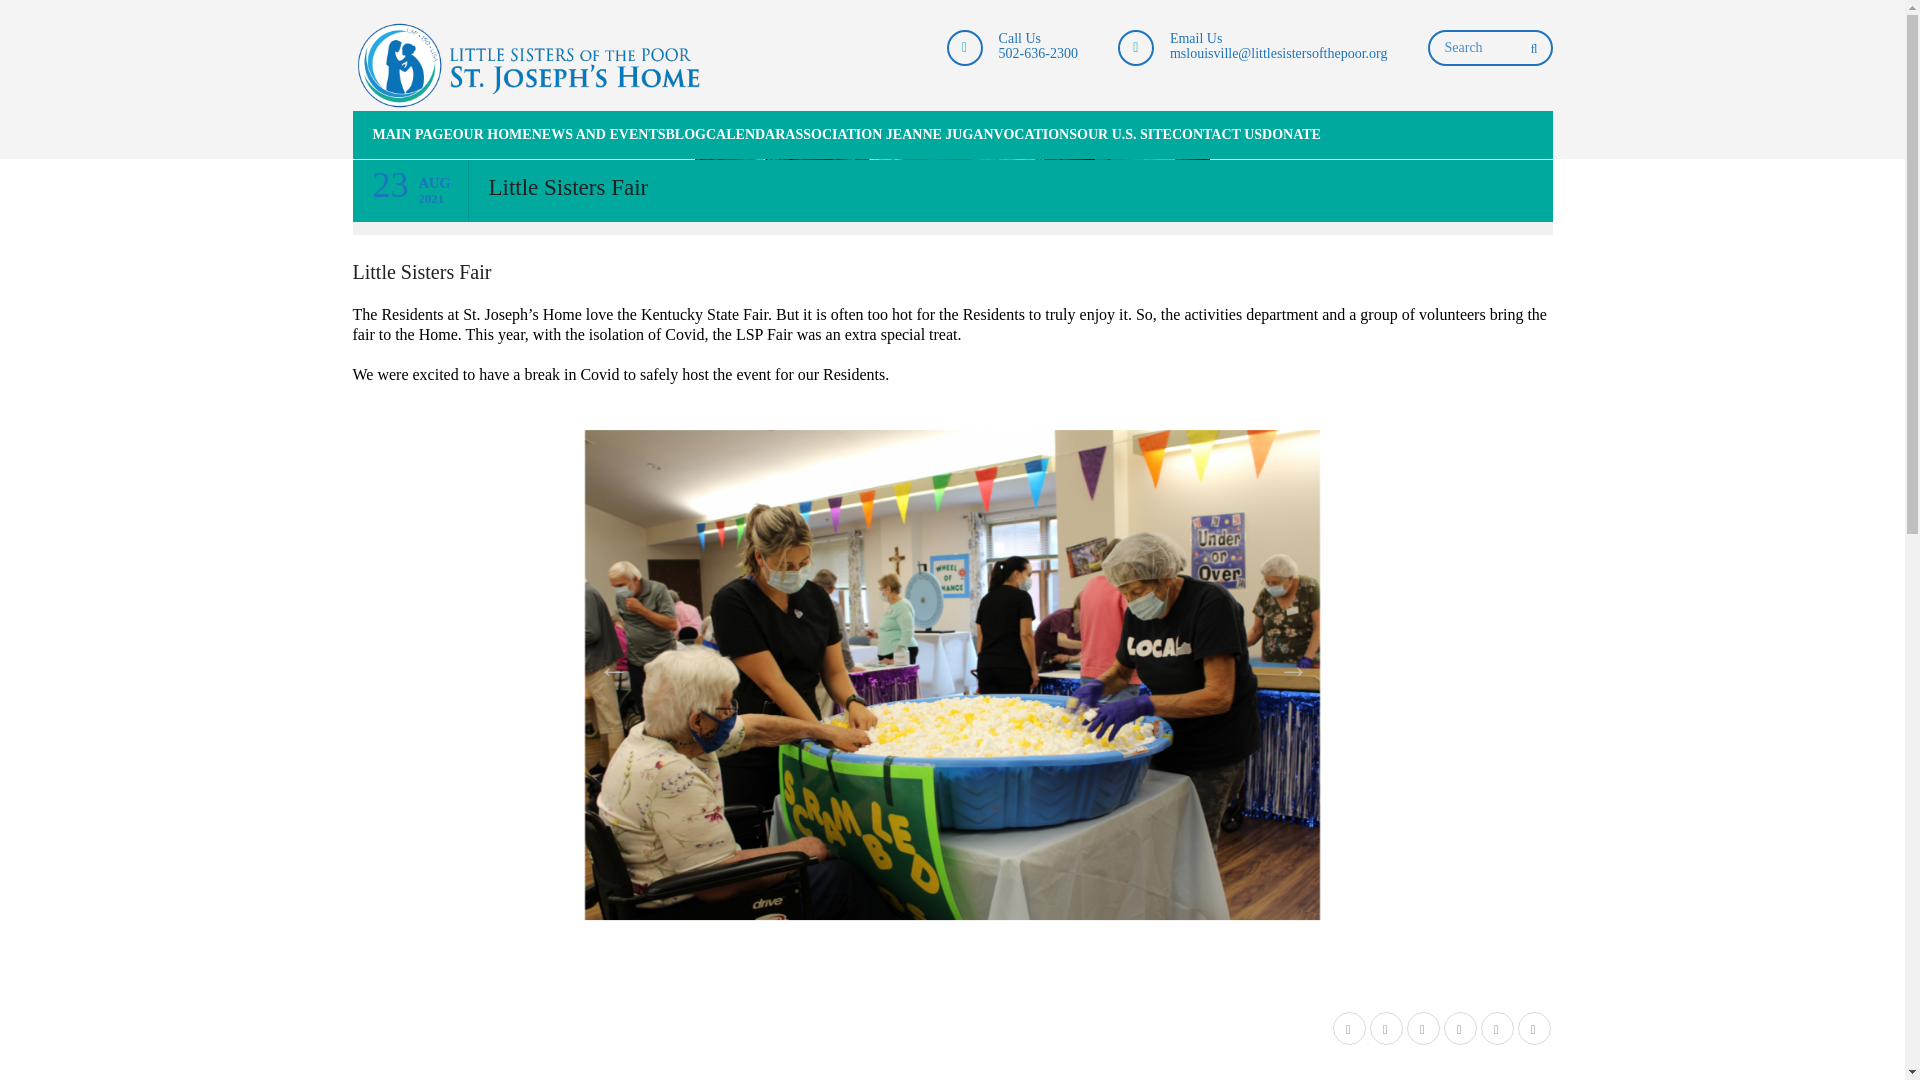 The height and width of the screenshot is (1080, 1920). What do you see at coordinates (1036, 134) in the screenshot?
I see `VOCATIONS` at bounding box center [1036, 134].